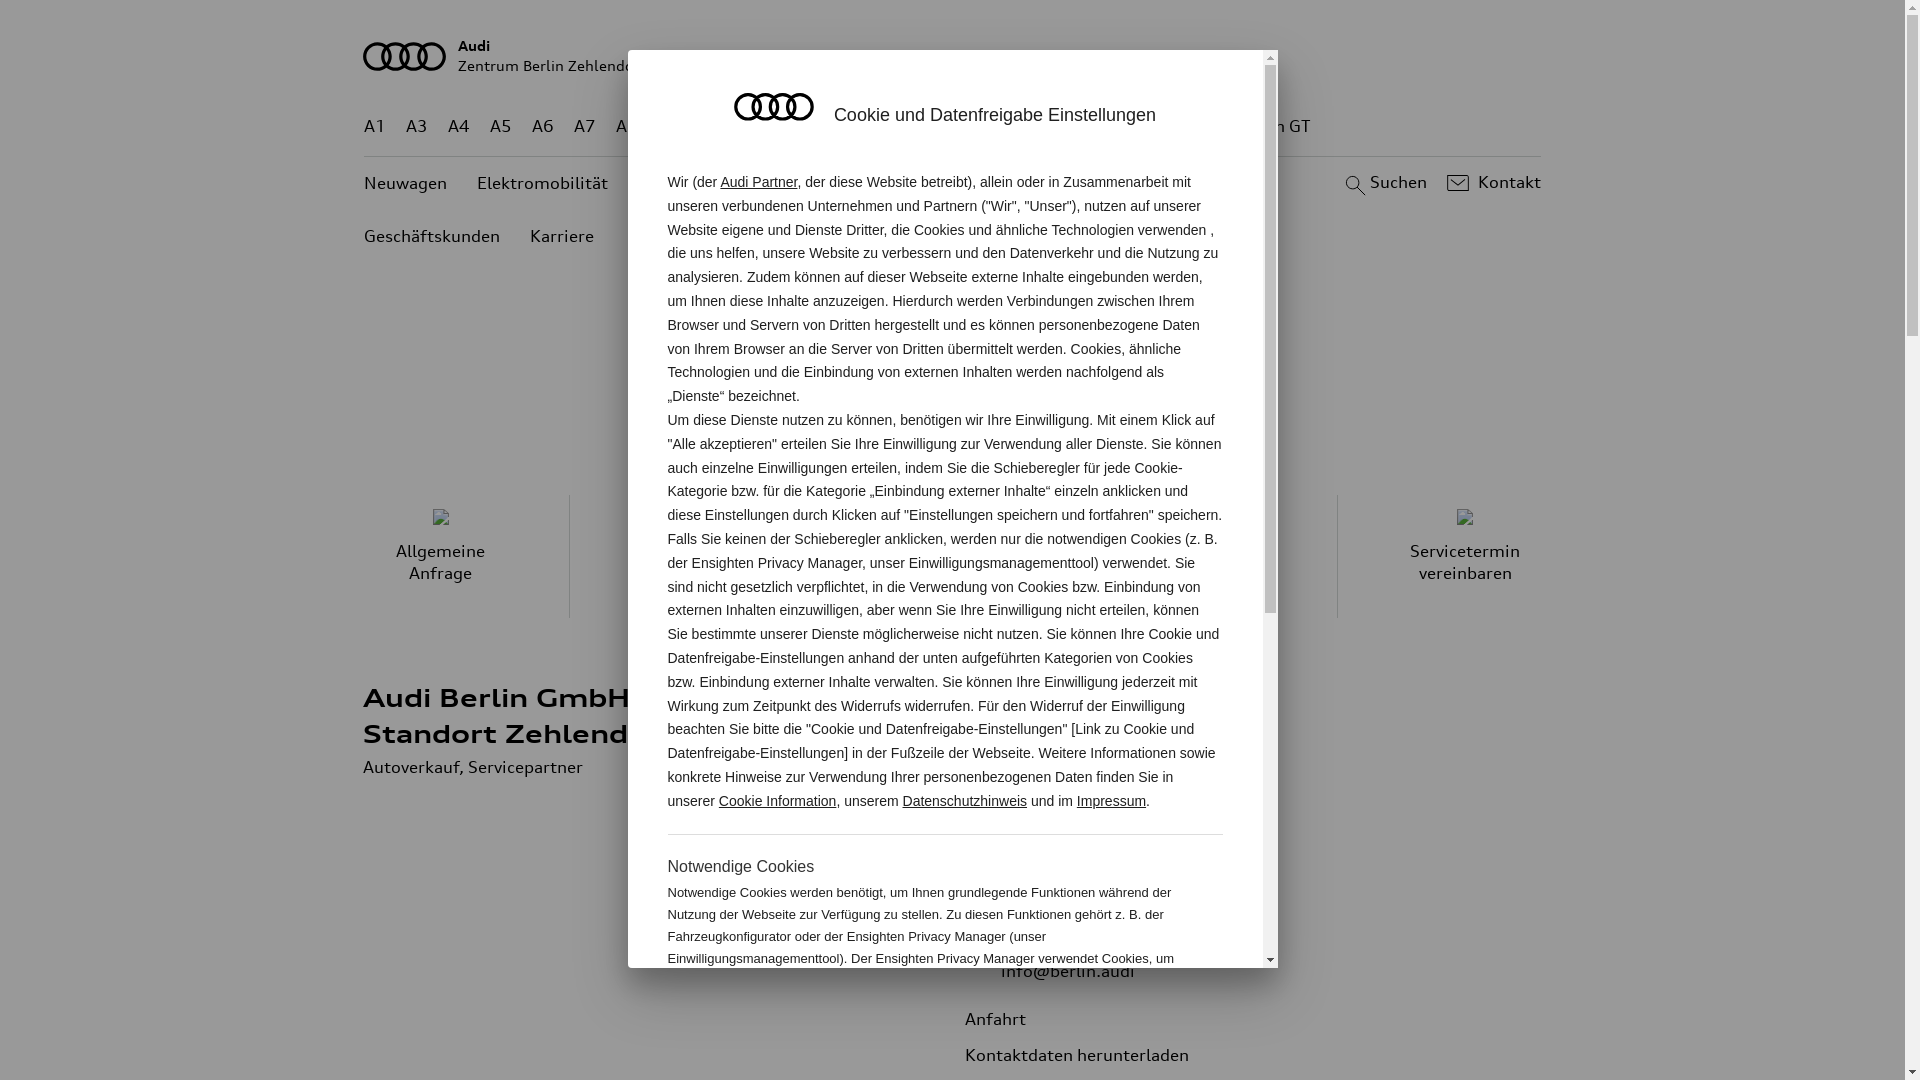 The width and height of the screenshot is (1920, 1080). Describe the element at coordinates (375, 126) in the screenshot. I see `A1` at that location.